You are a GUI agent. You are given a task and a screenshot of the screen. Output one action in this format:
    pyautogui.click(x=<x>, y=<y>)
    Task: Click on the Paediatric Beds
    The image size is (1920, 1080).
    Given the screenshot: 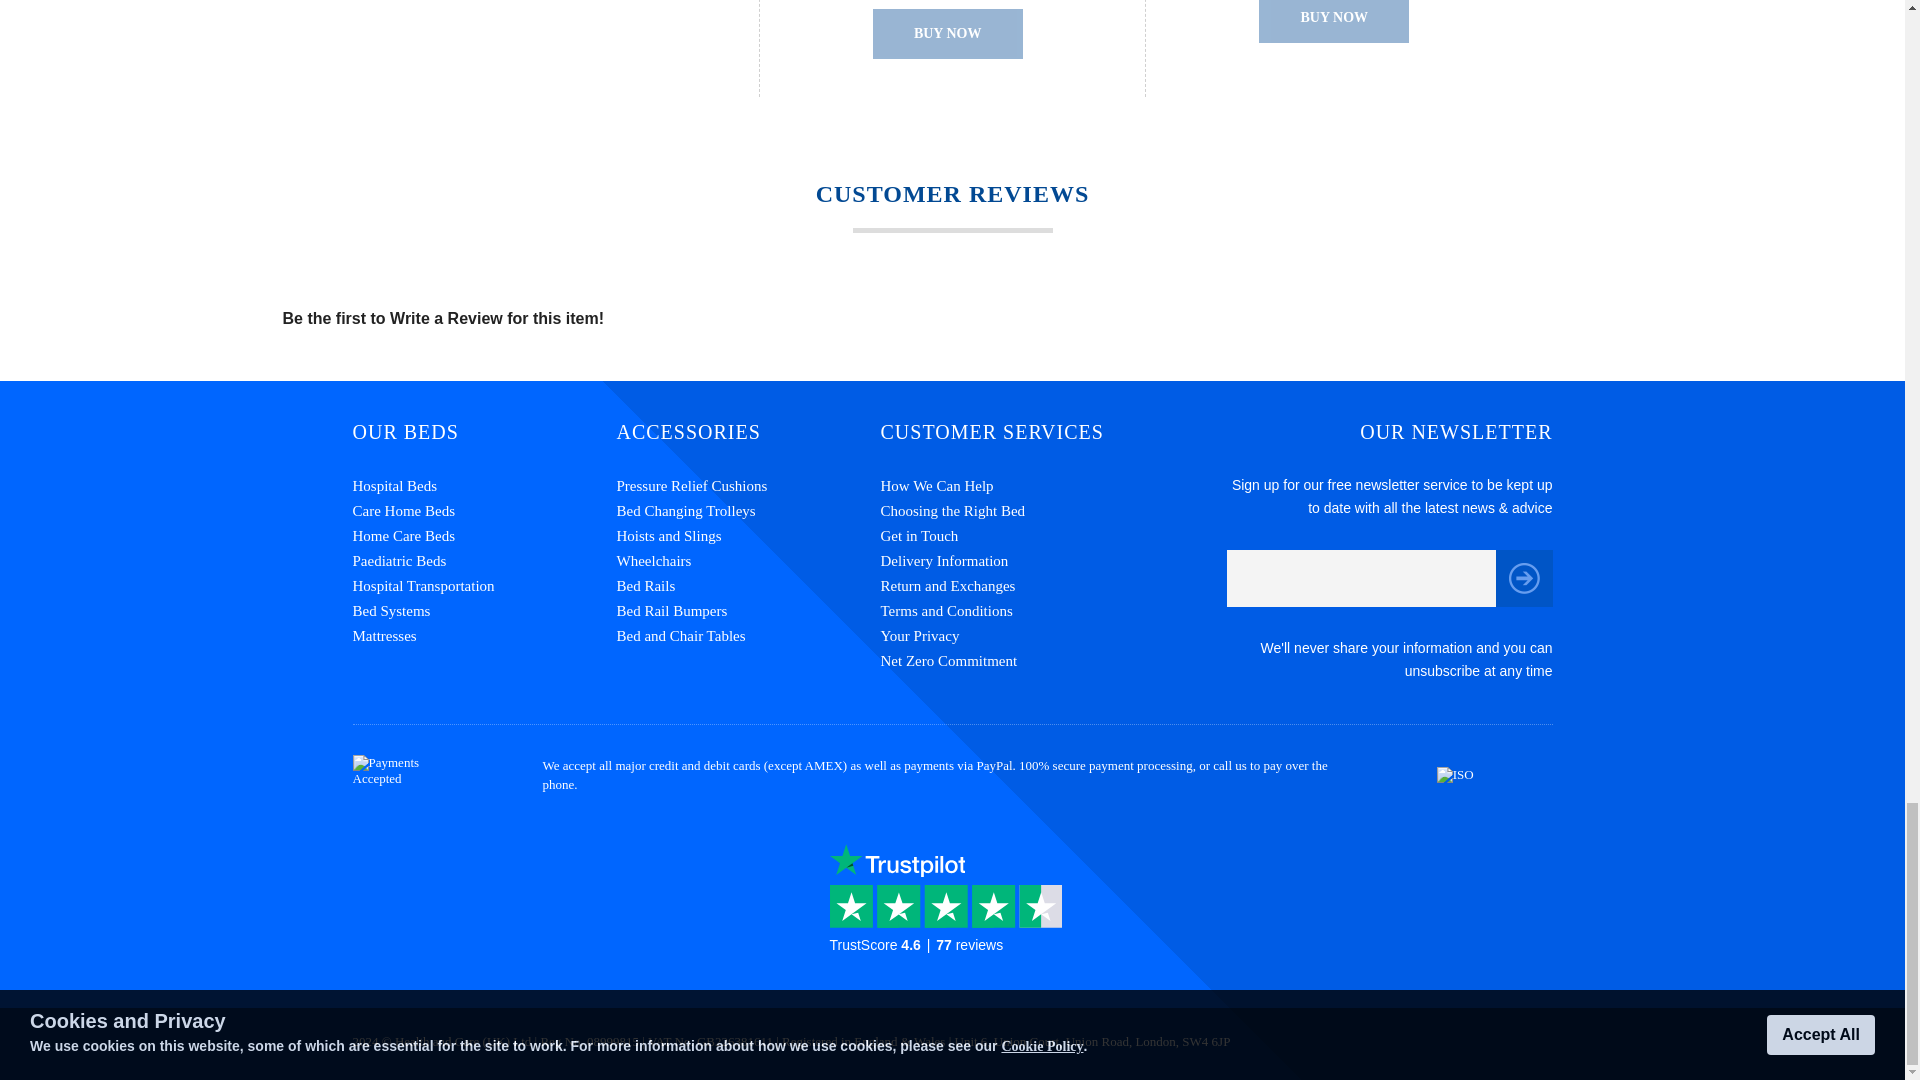 What is the action you would take?
    pyautogui.click(x=484, y=560)
    